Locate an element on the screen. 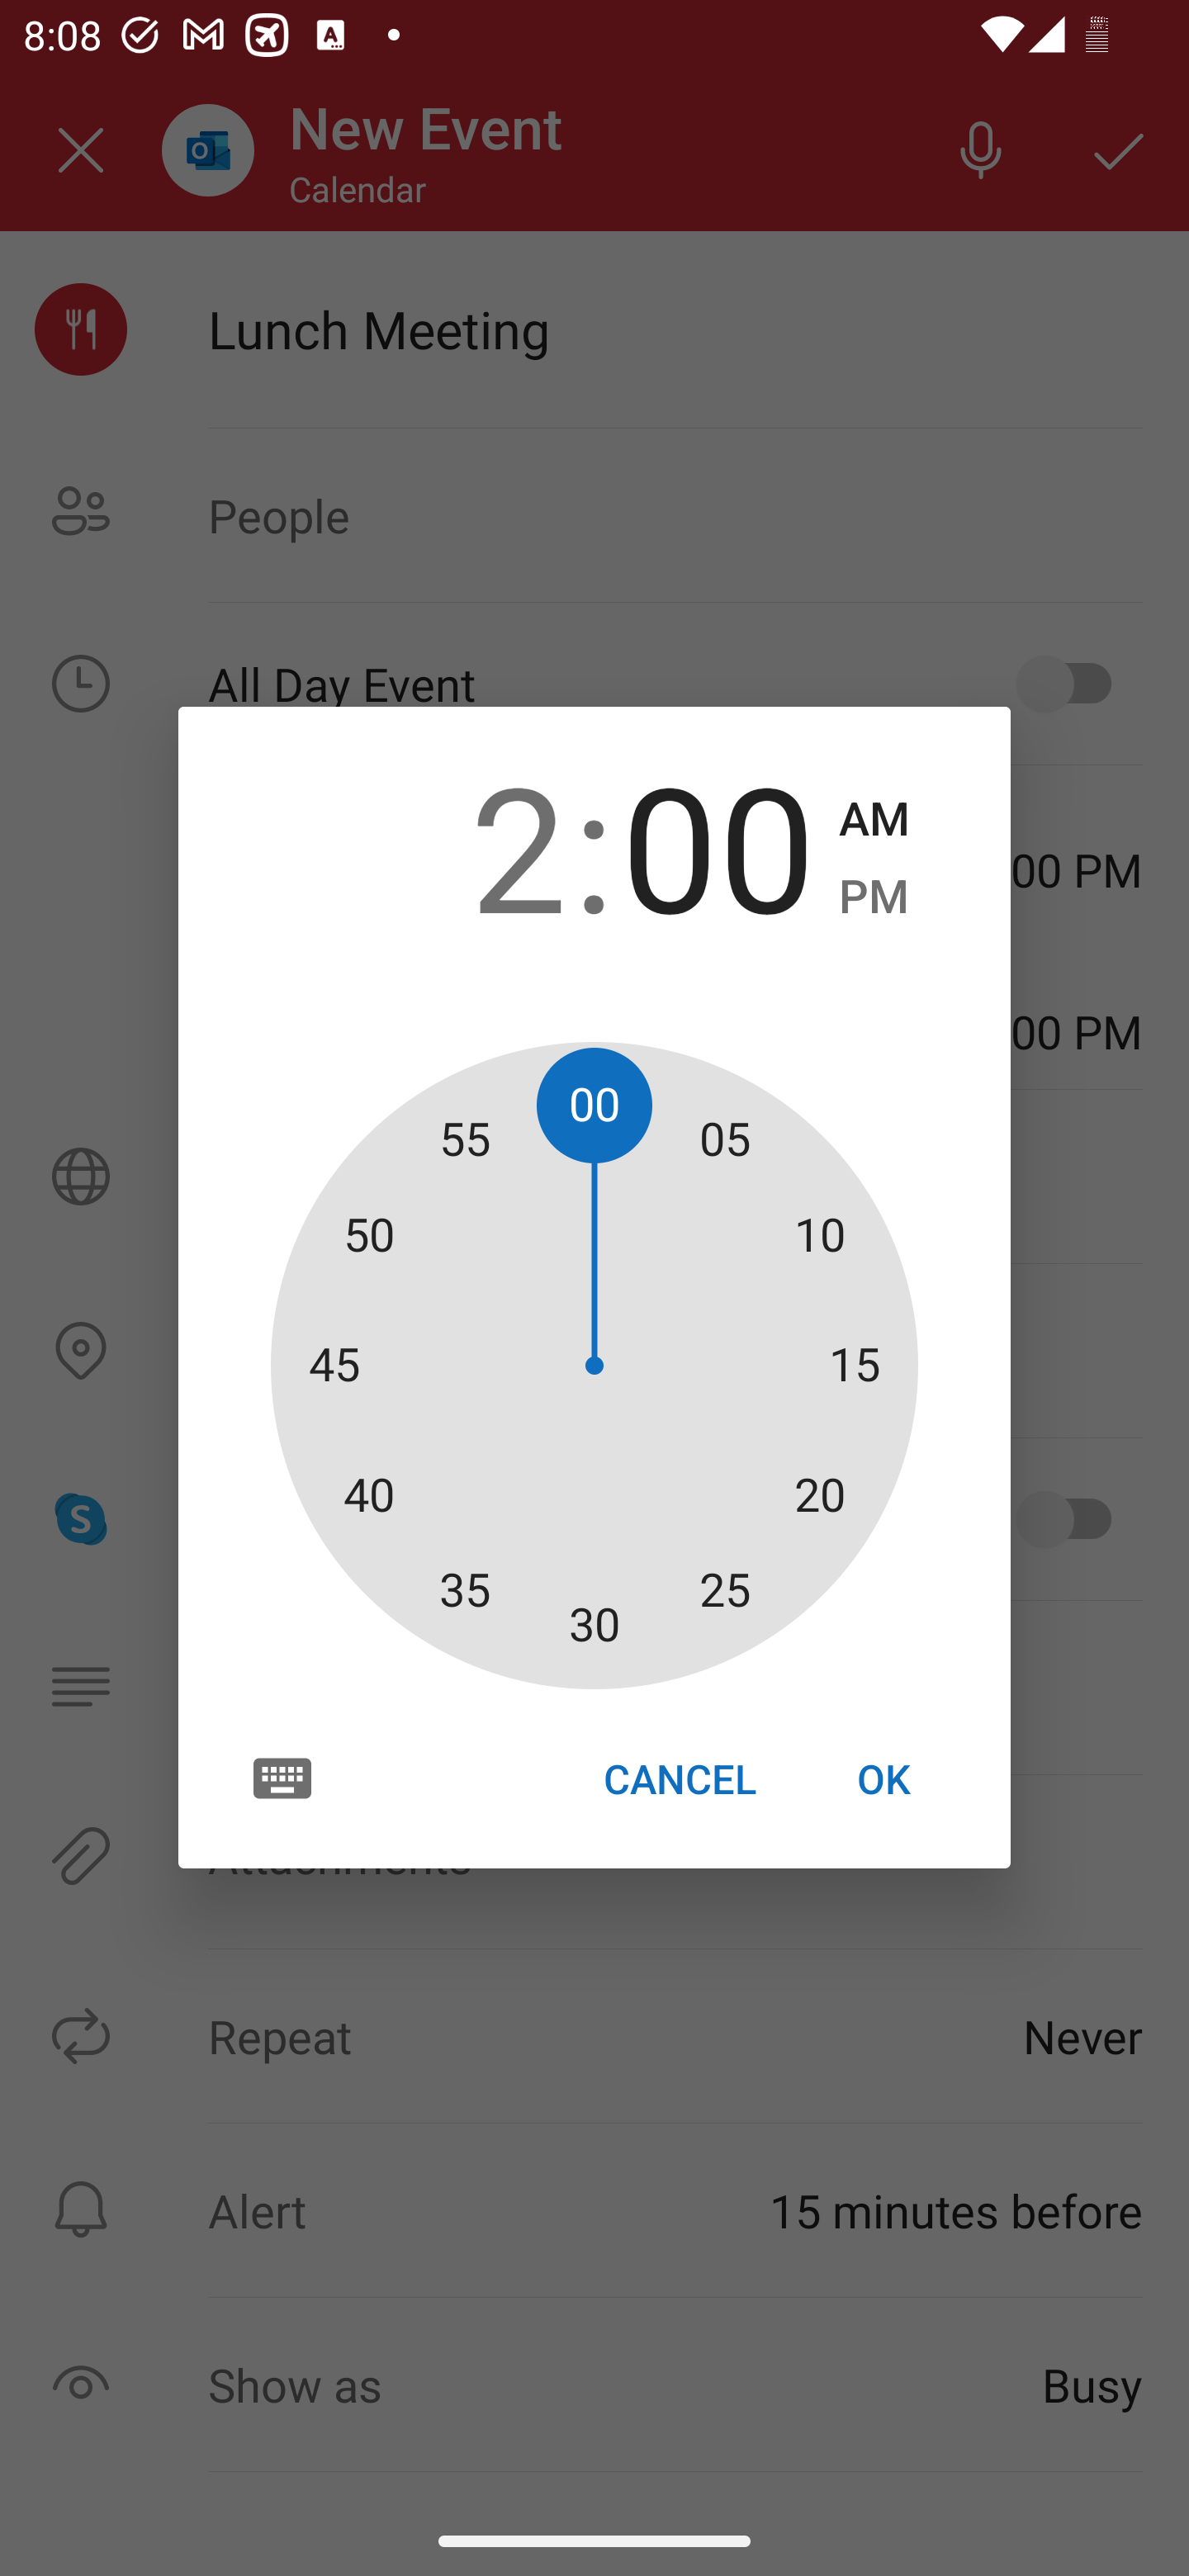 The width and height of the screenshot is (1189, 2576). PM is located at coordinates (874, 897).